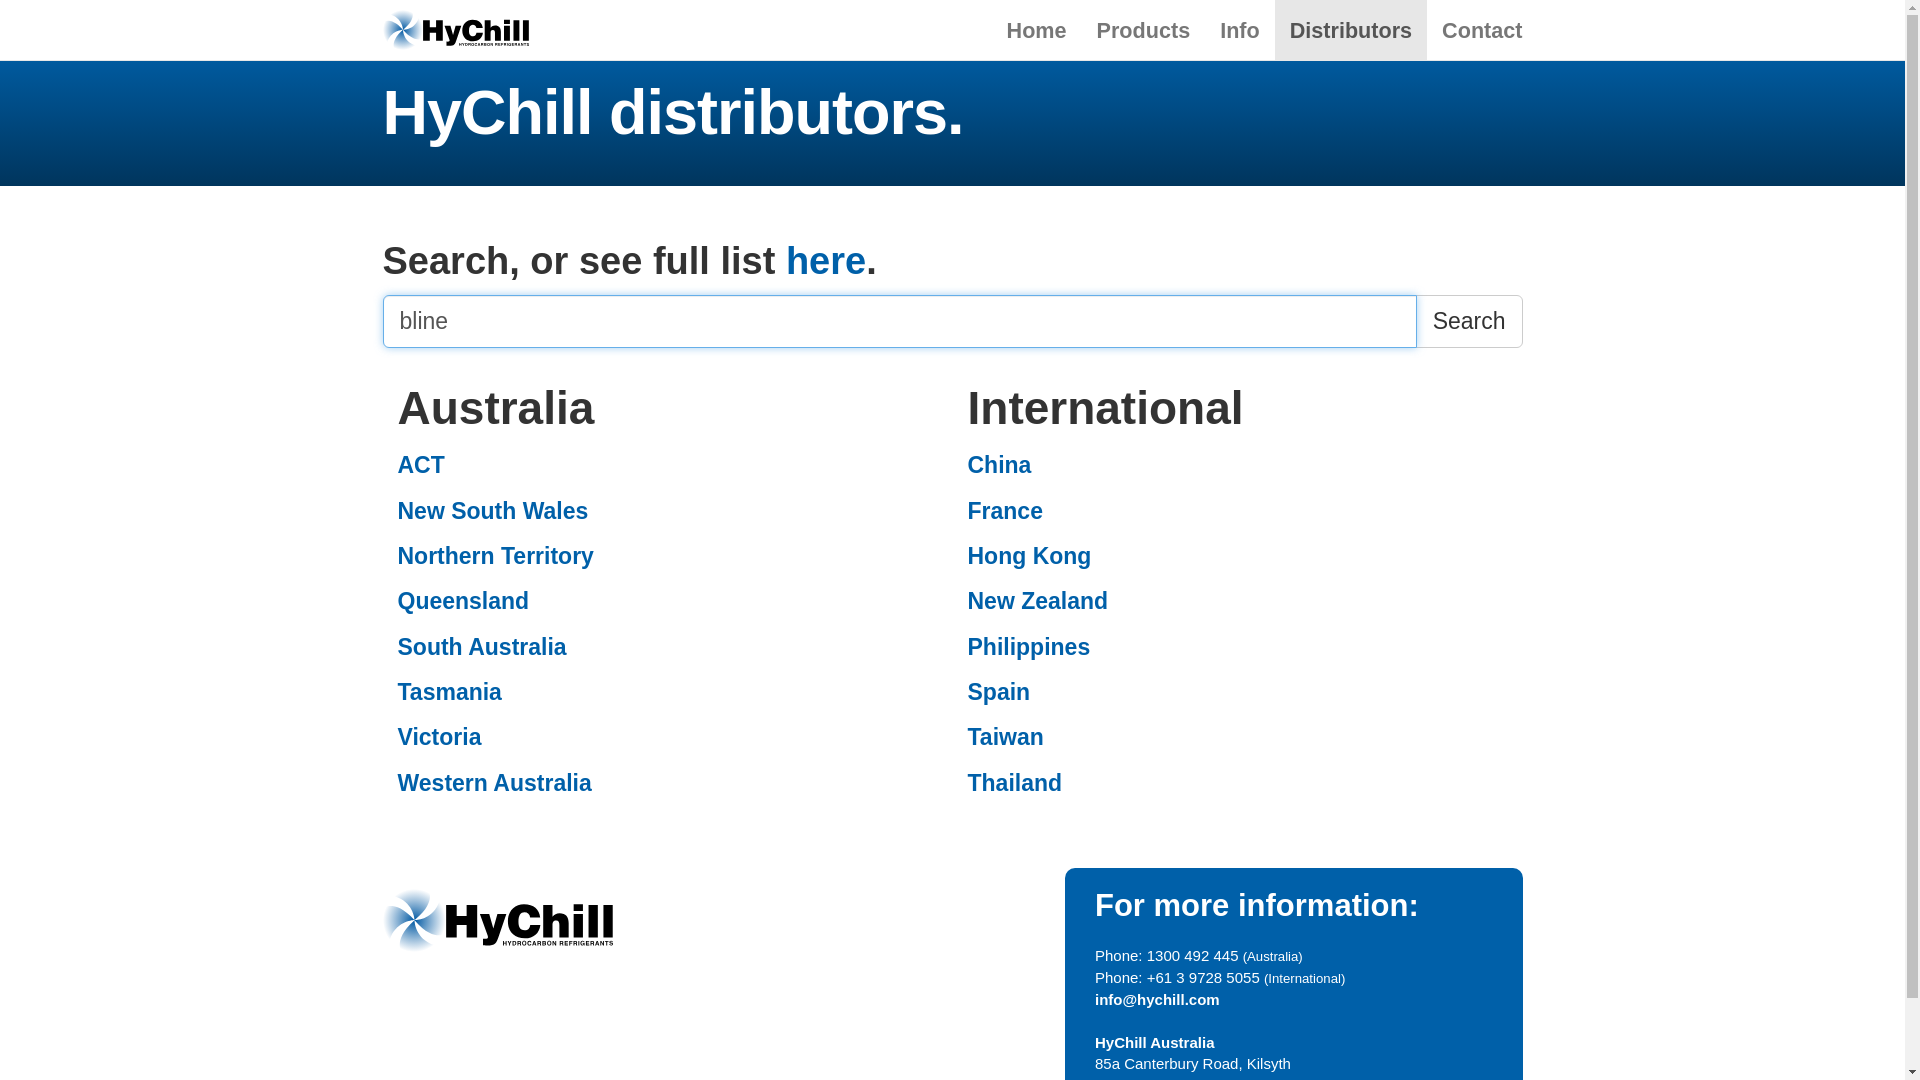 Image resolution: width=1920 pixels, height=1080 pixels. Describe the element at coordinates (668, 647) in the screenshot. I see `South Australia` at that location.